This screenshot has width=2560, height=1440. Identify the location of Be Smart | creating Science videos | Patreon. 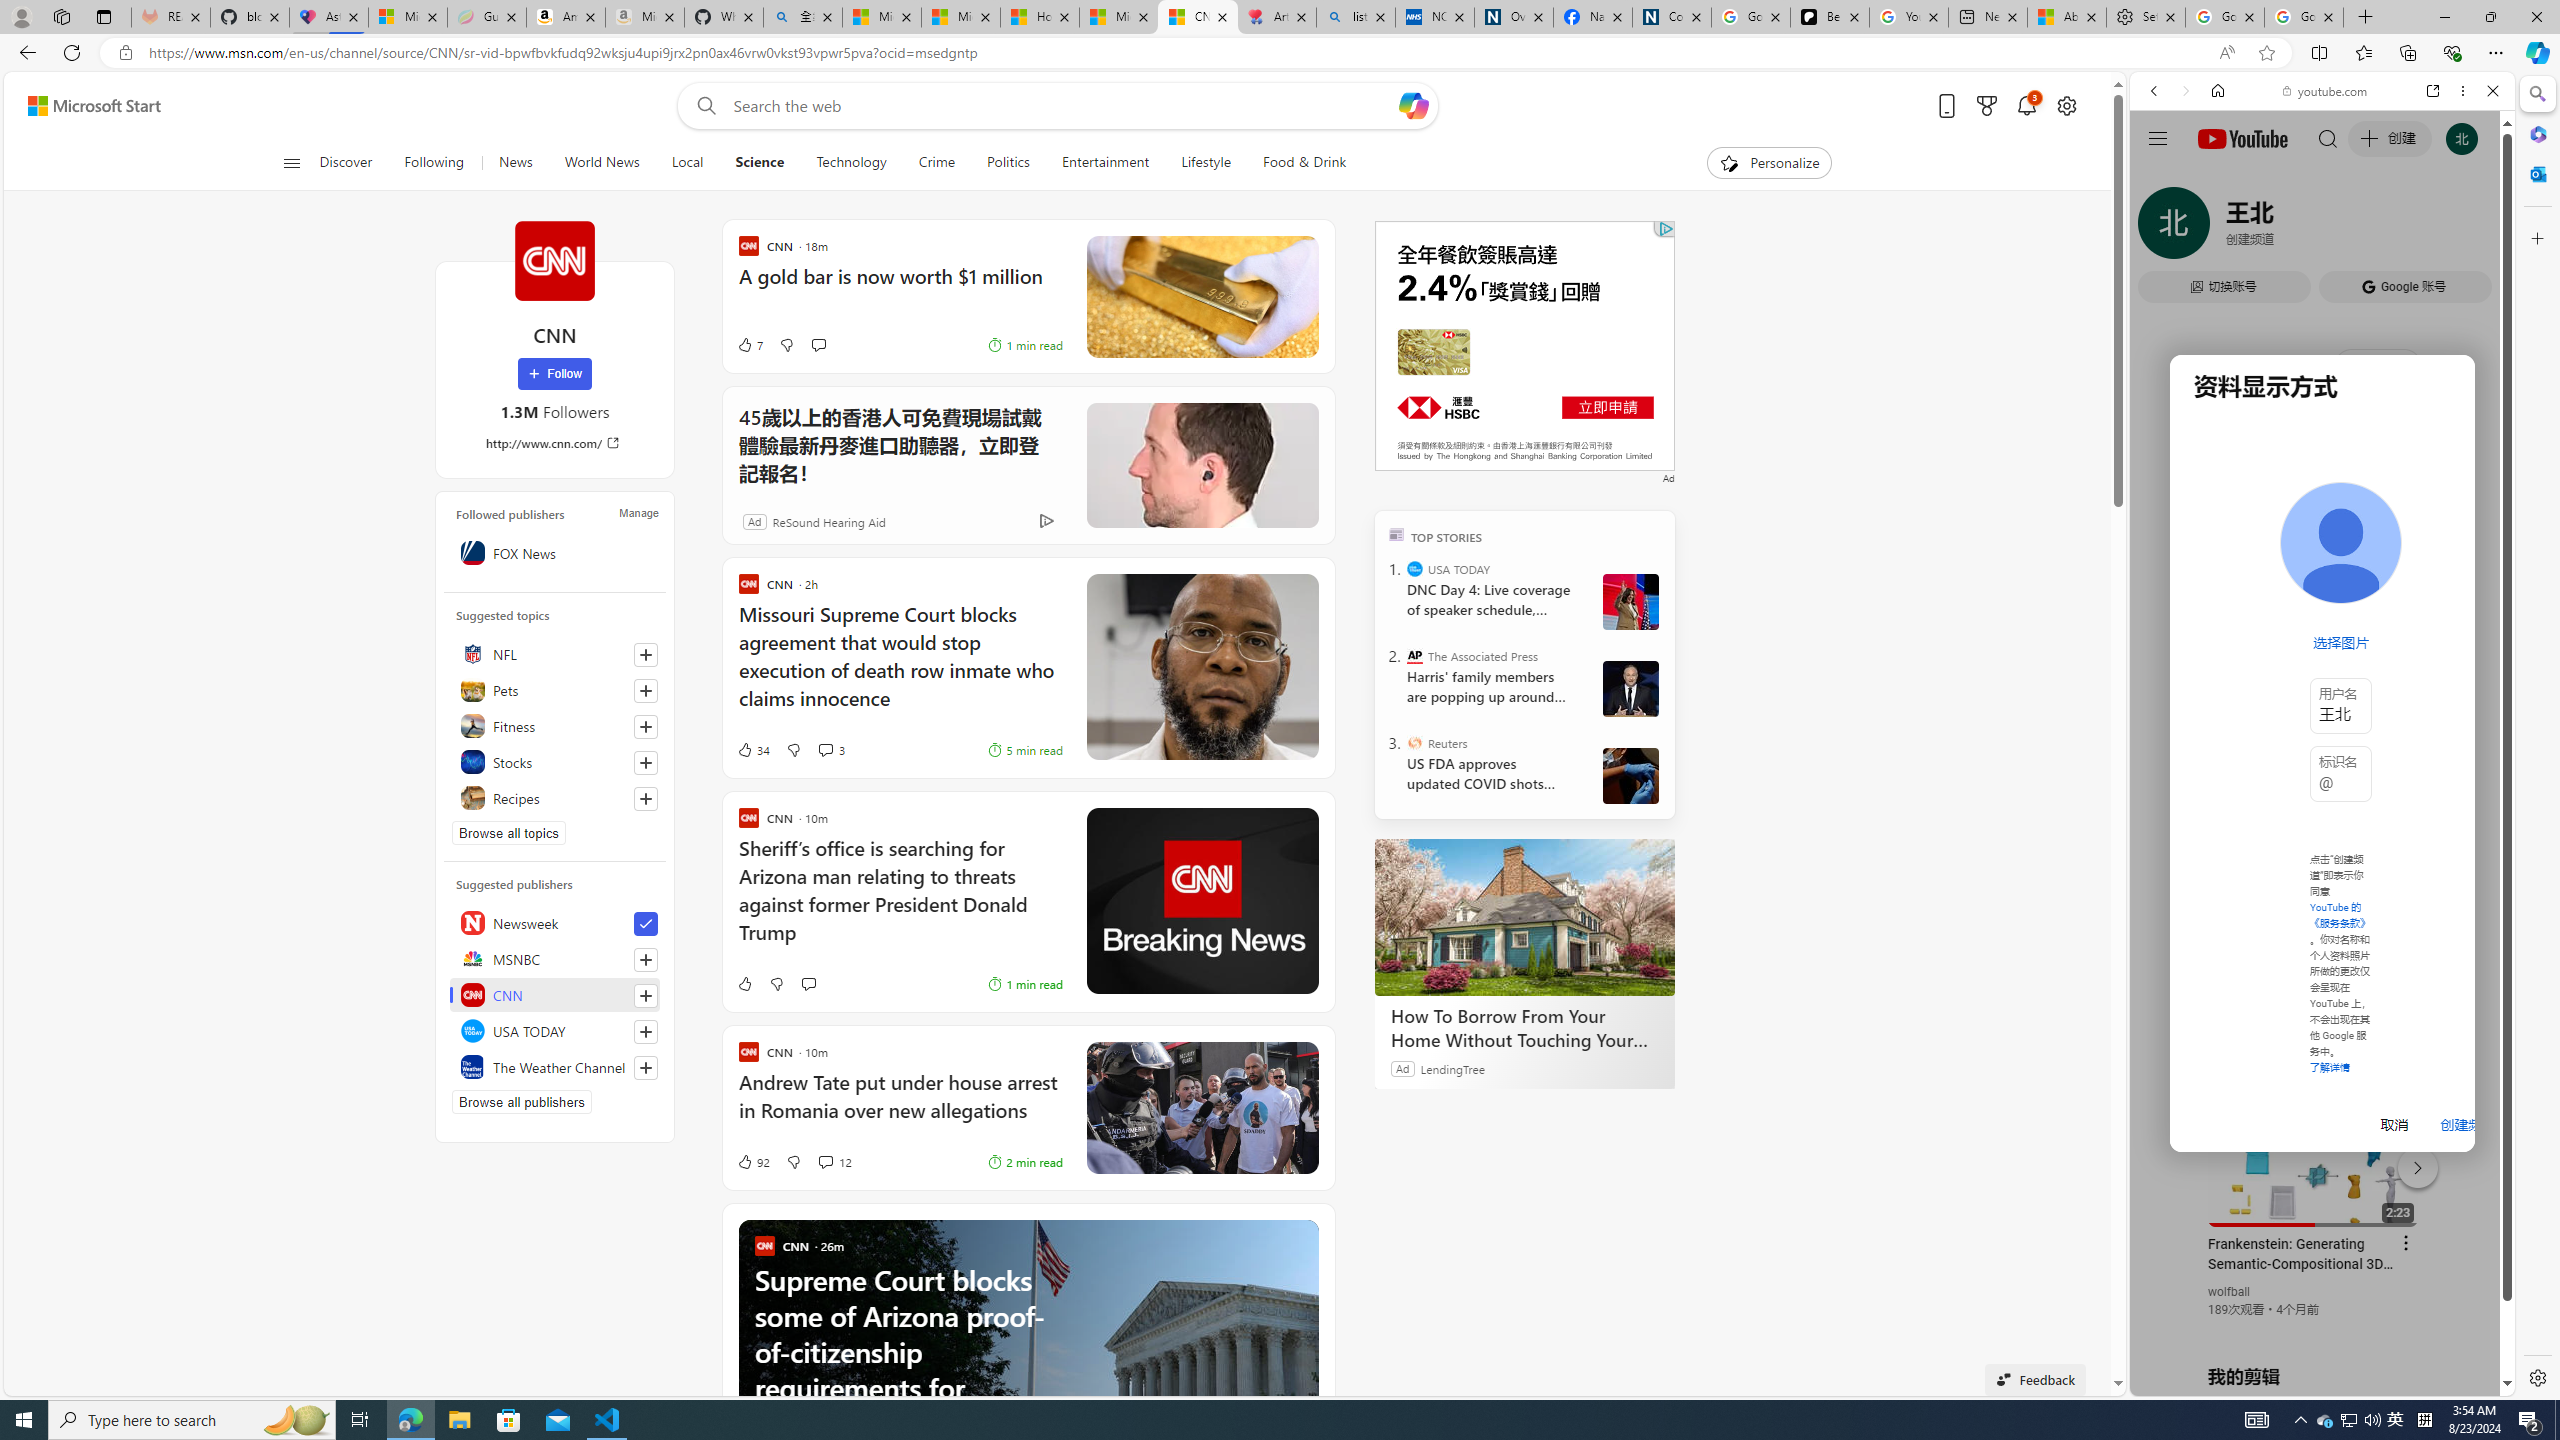
(1830, 17).